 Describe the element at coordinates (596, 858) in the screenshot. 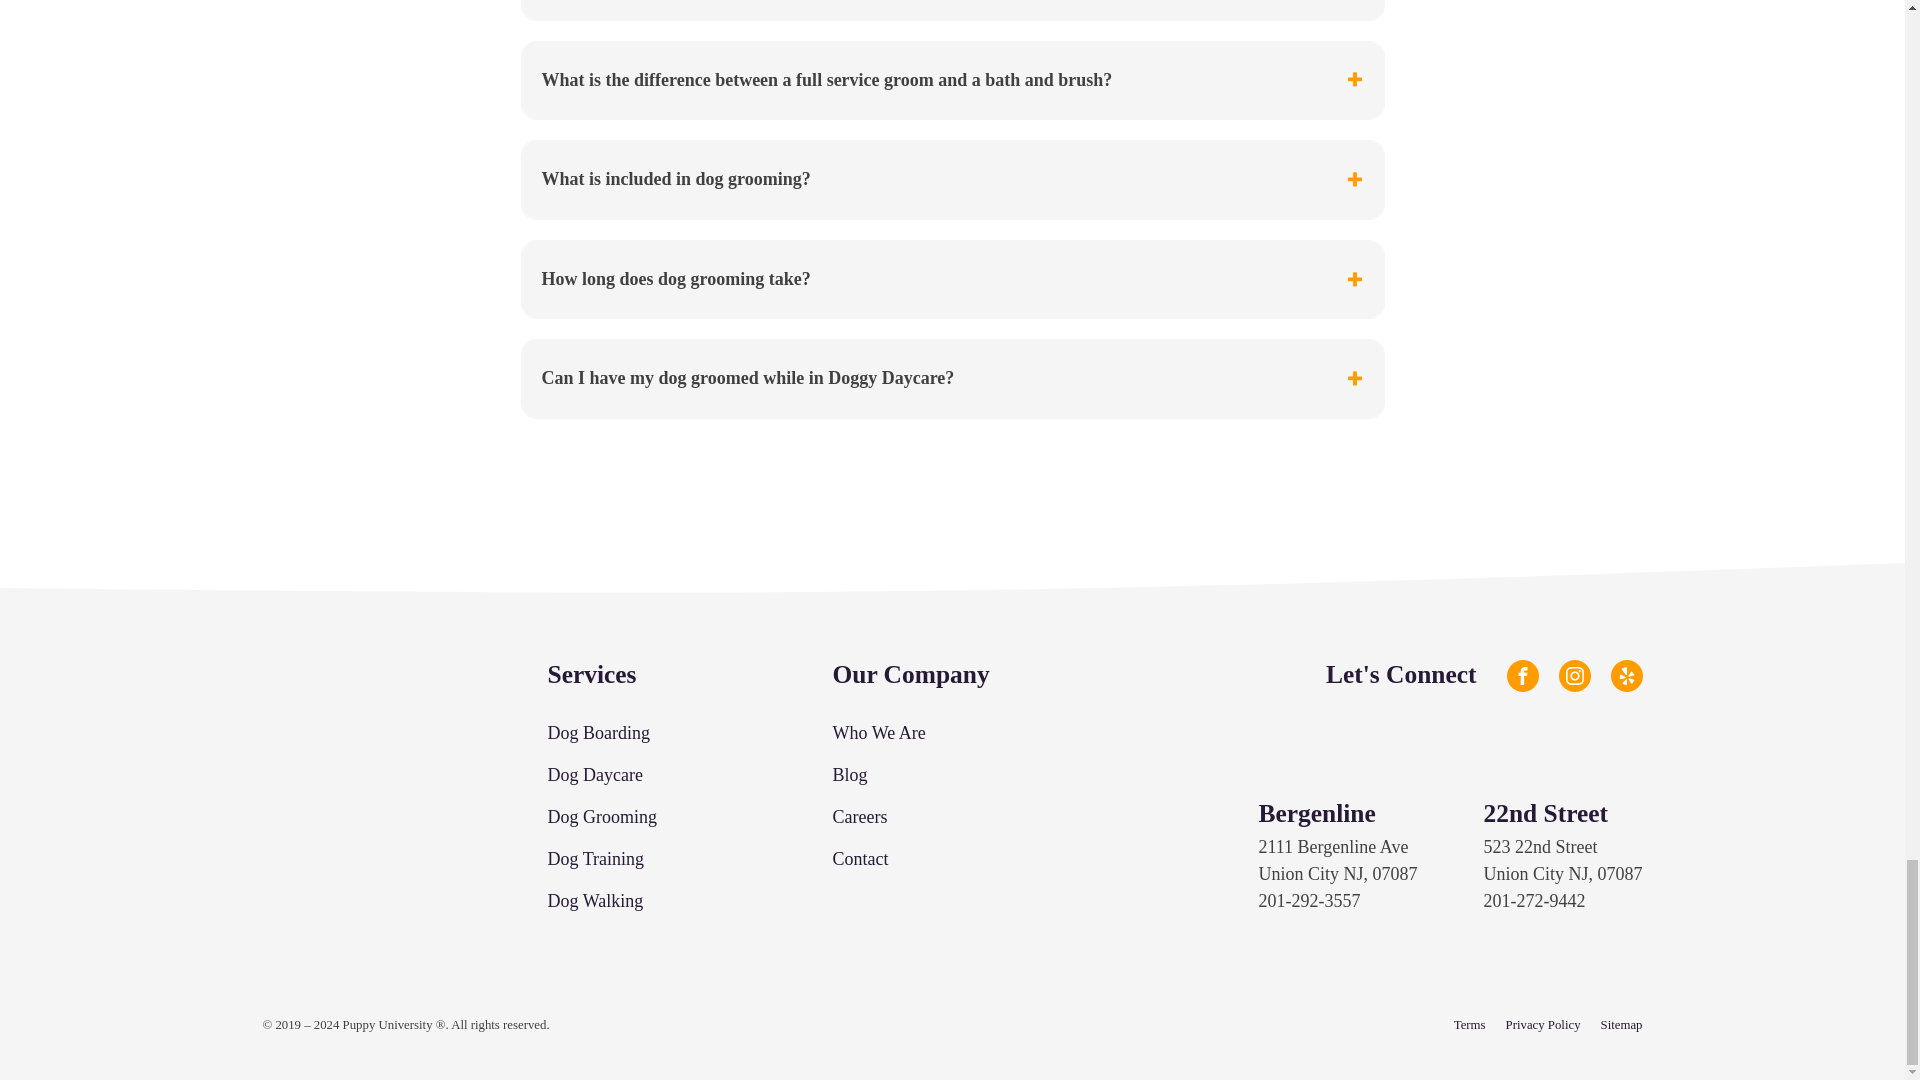

I see `Dog Training` at that location.